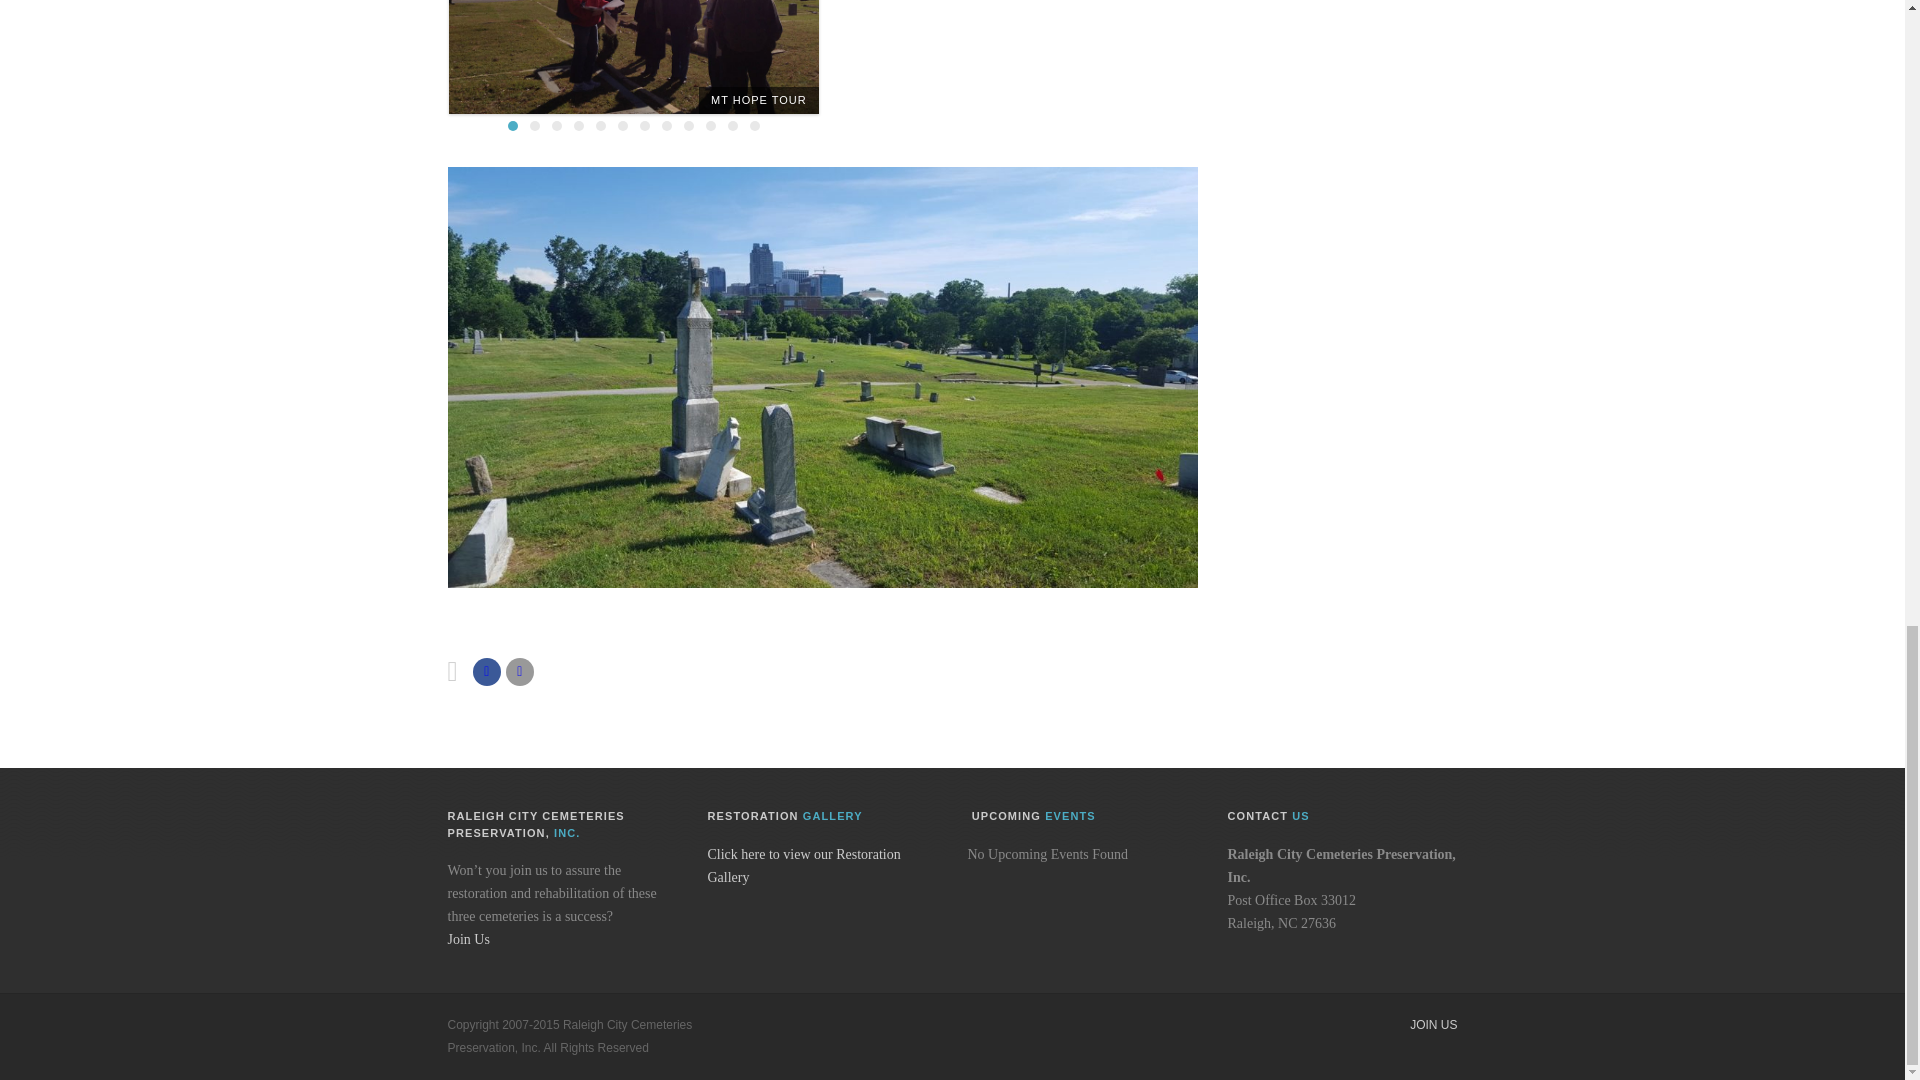 This screenshot has height=1080, width=1920. I want to click on 1, so click(513, 125).